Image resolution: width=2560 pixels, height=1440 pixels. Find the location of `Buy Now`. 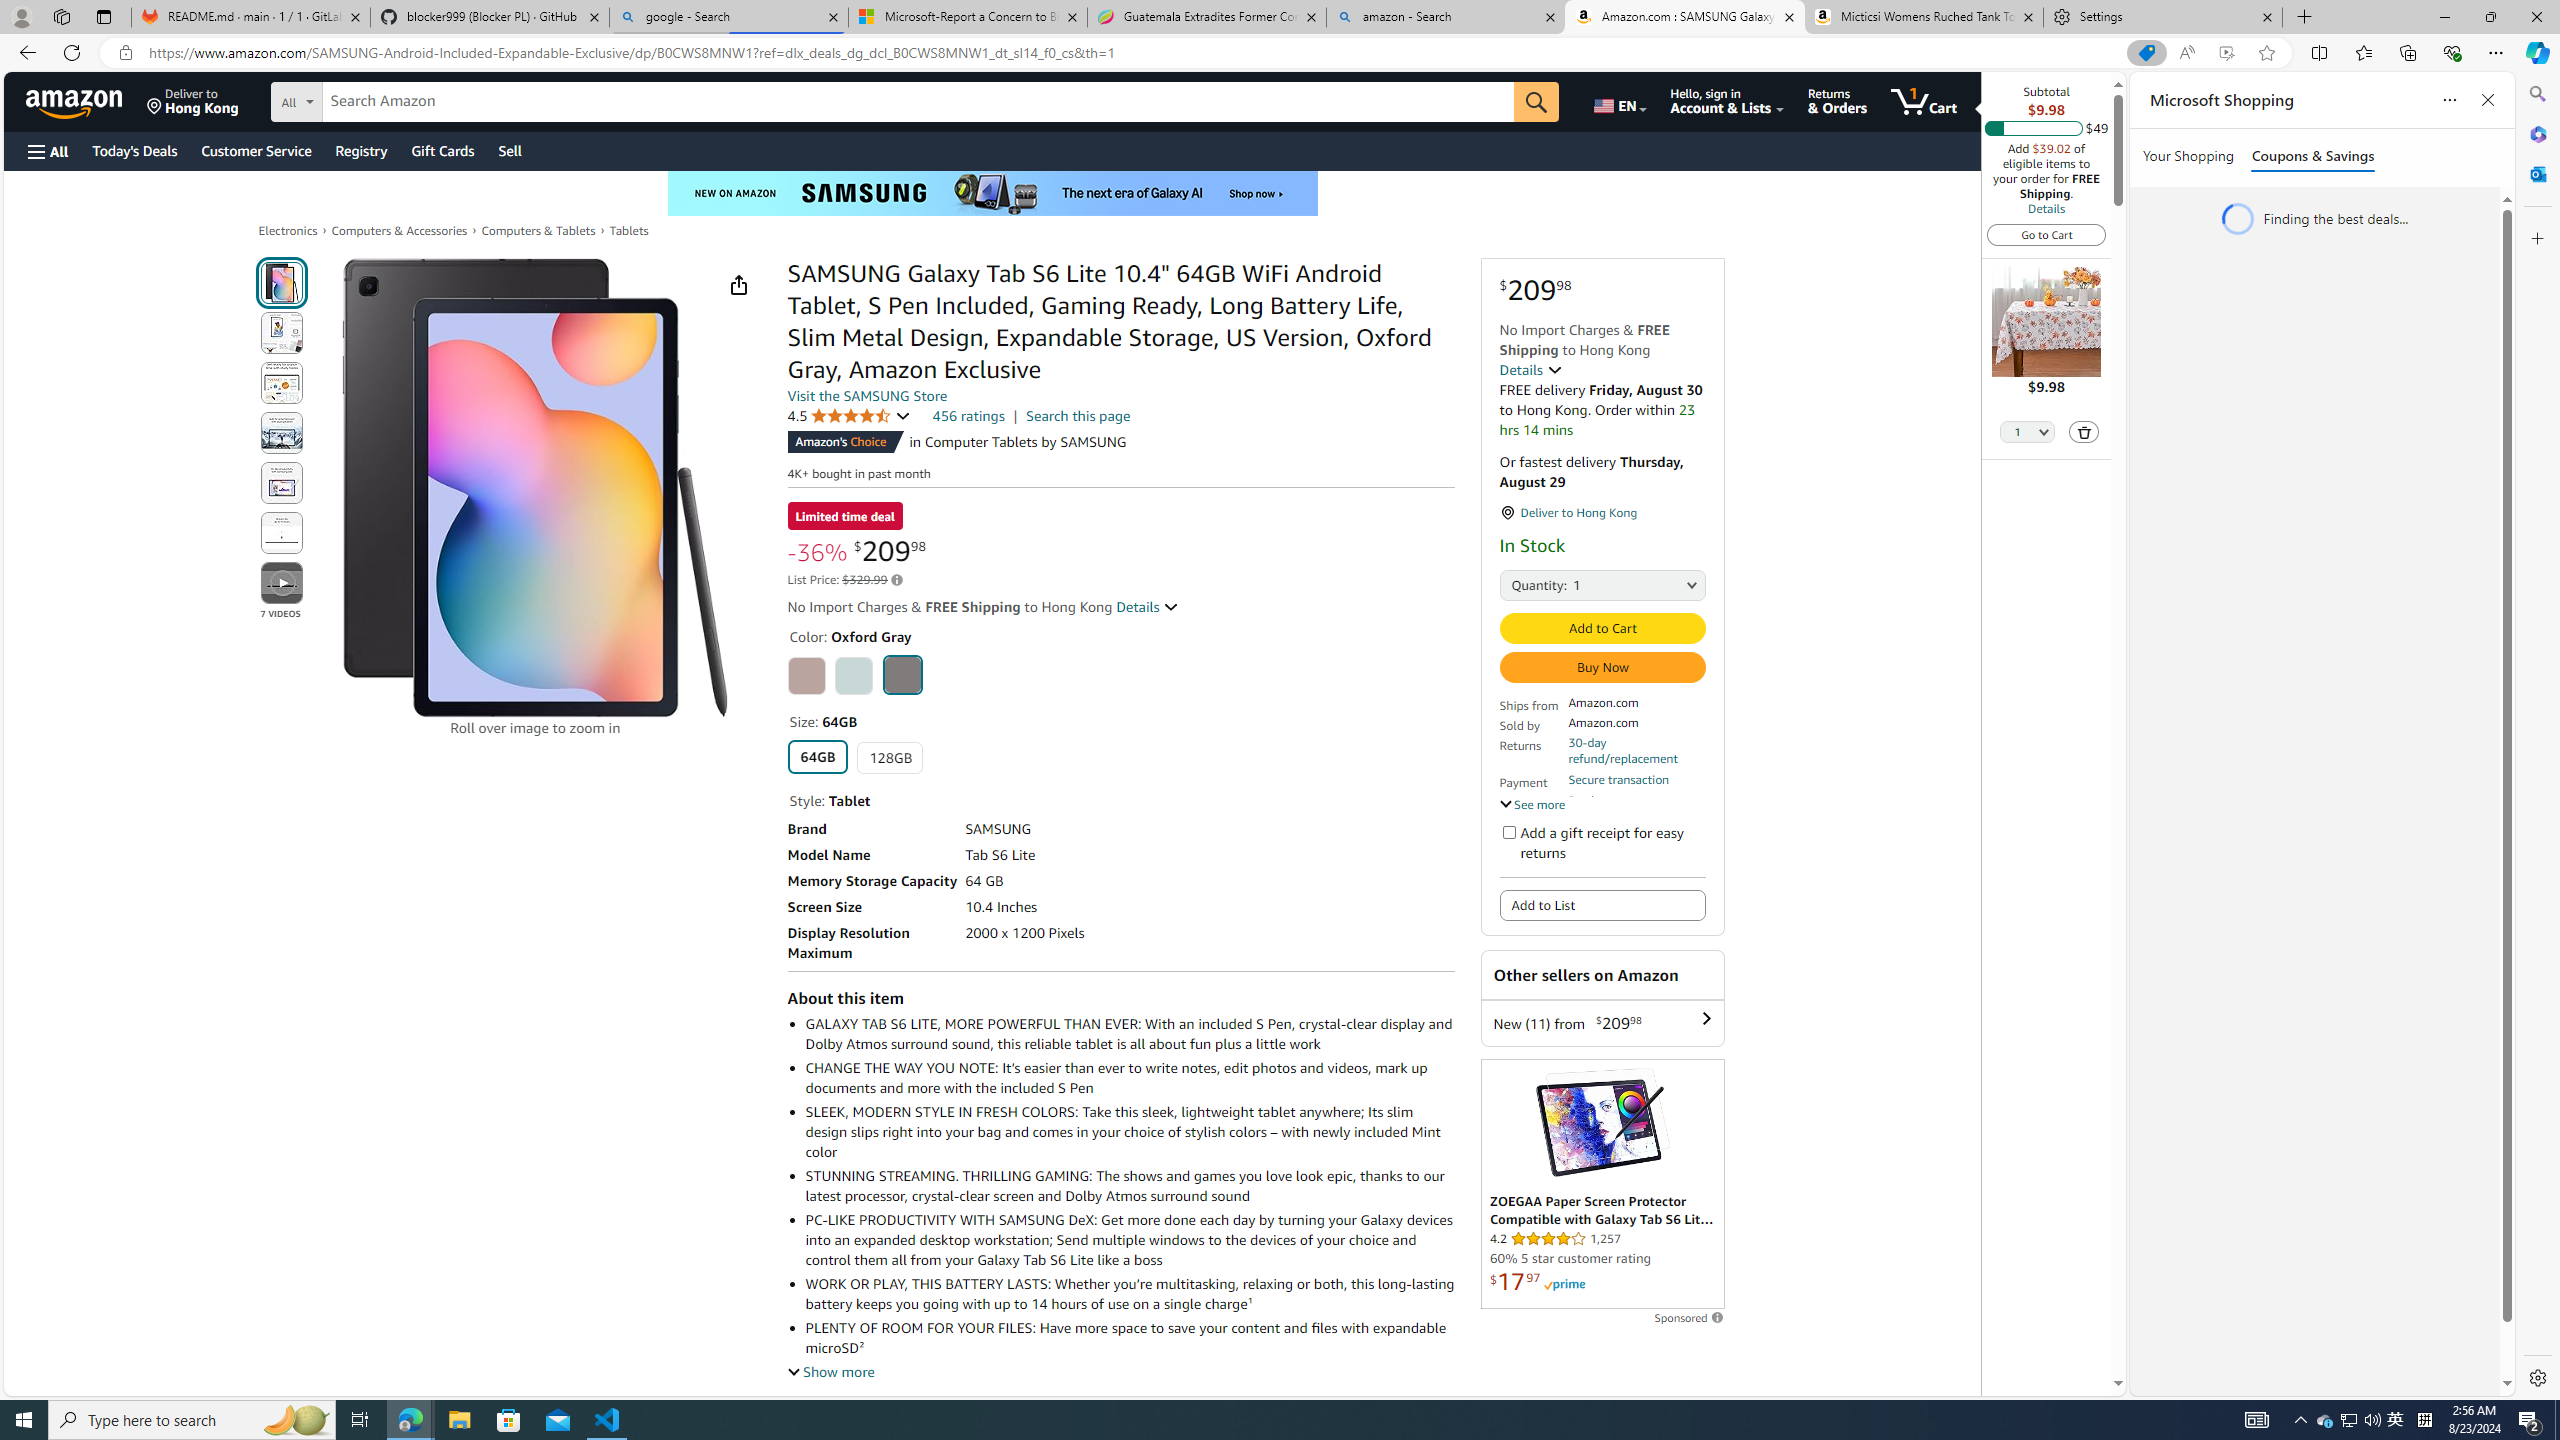

Buy Now is located at coordinates (1602, 667).